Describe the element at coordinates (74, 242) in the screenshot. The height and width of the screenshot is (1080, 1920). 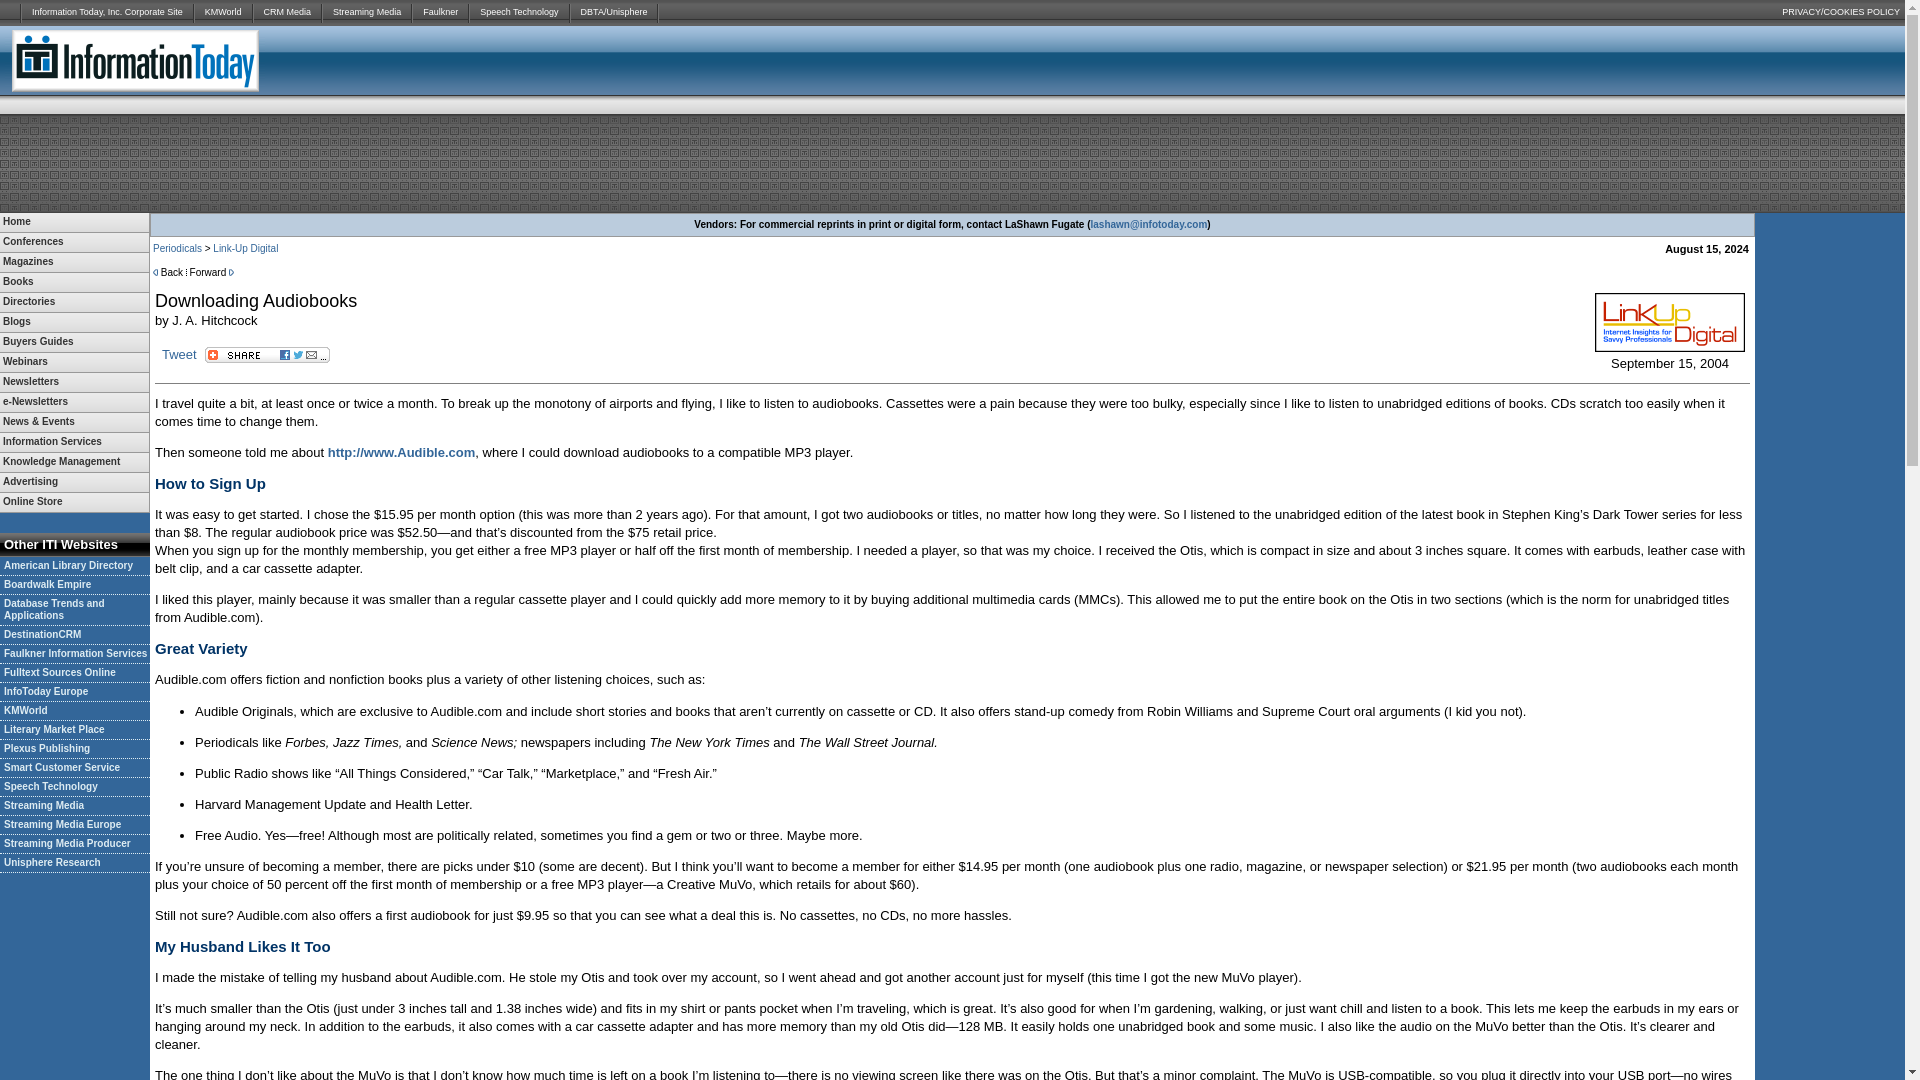
I see `Conferences` at that location.